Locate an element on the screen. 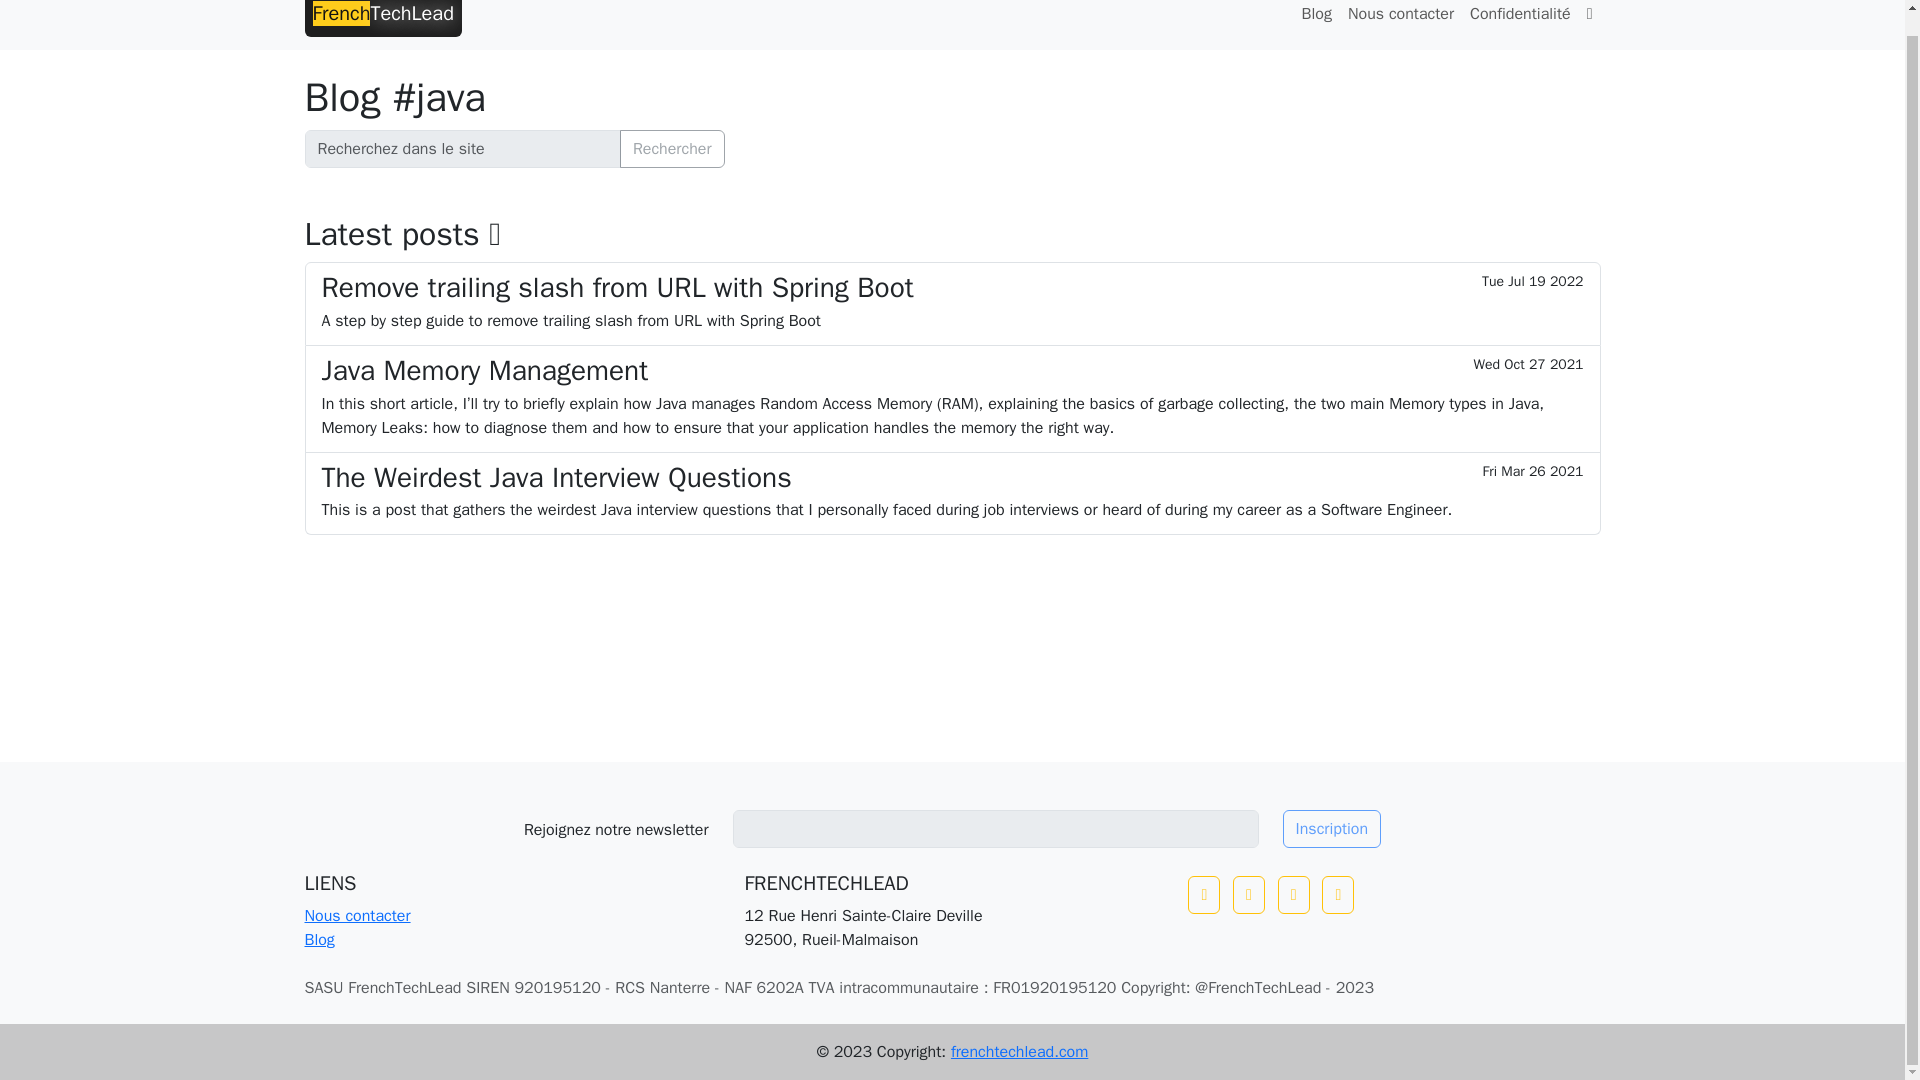 The image size is (1920, 1080). Blog is located at coordinates (318, 940).